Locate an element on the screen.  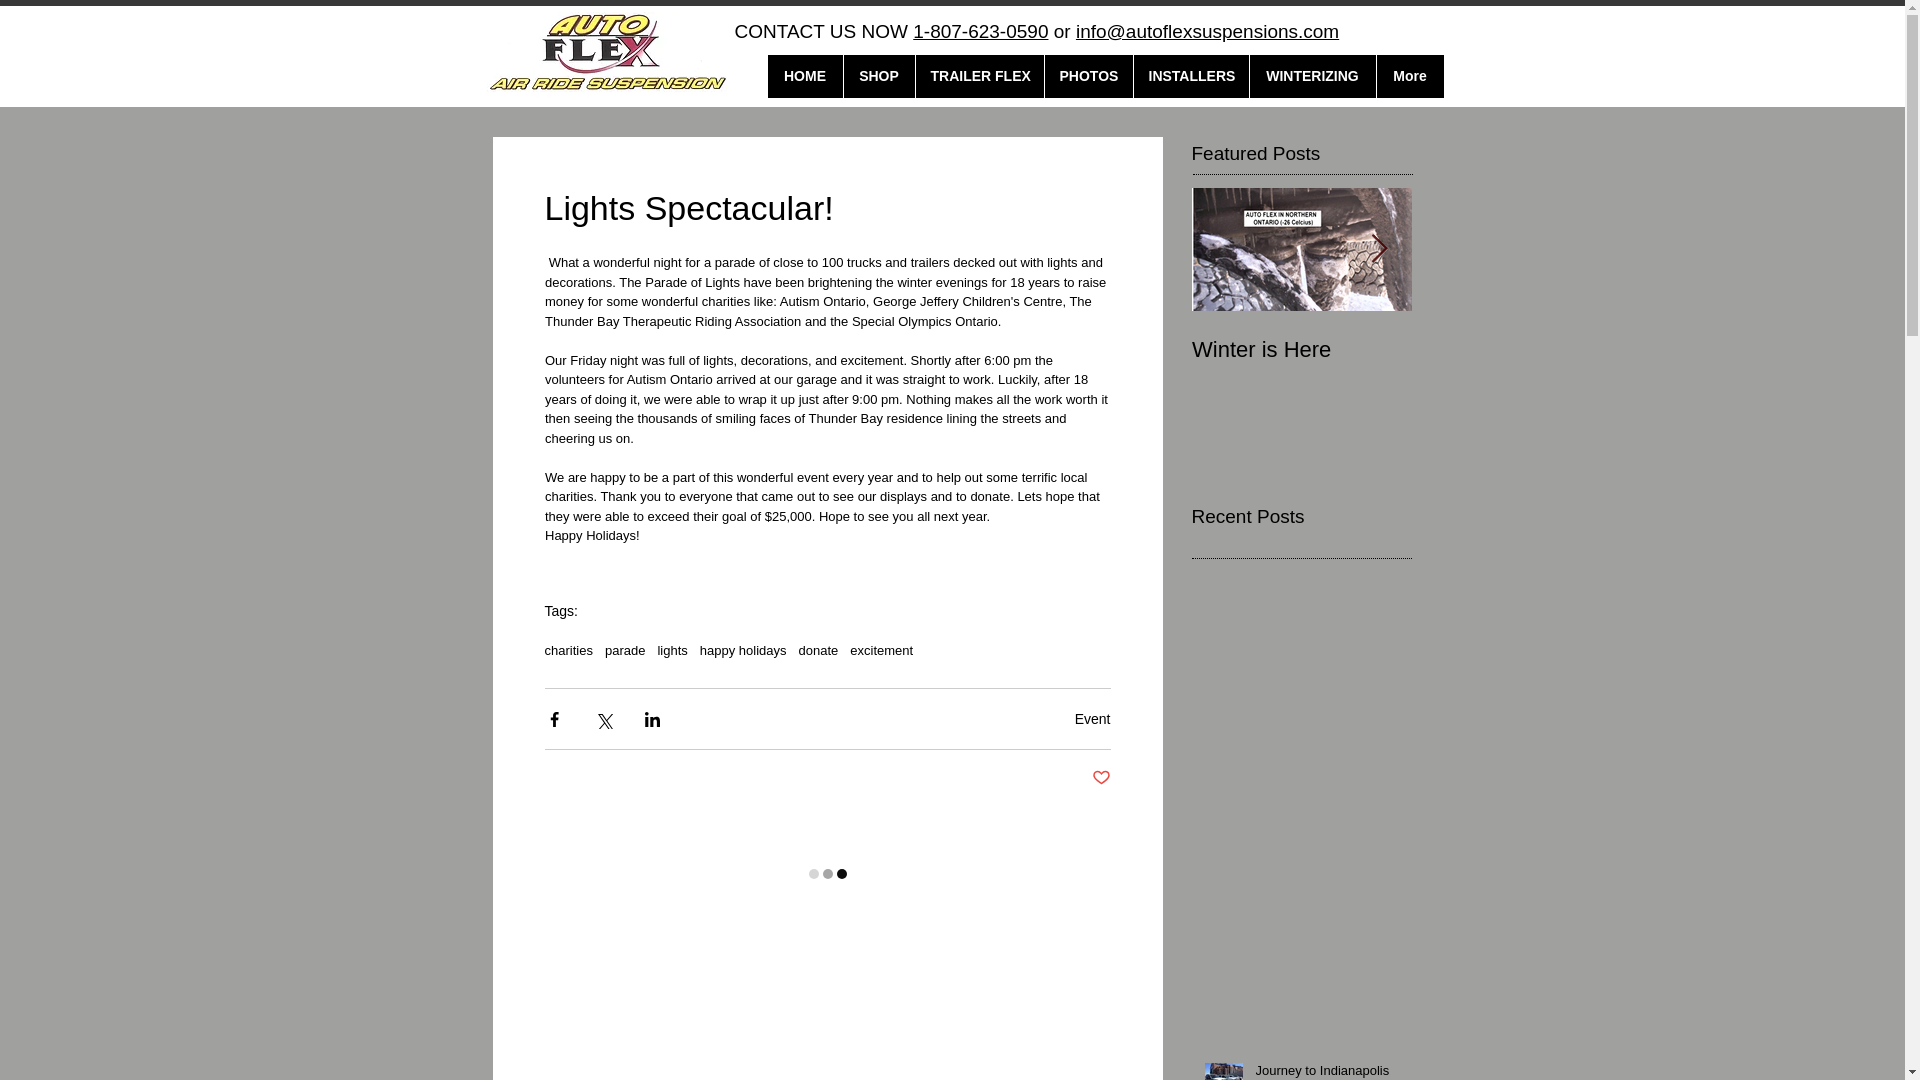
Winter is Here is located at coordinates (1302, 349).